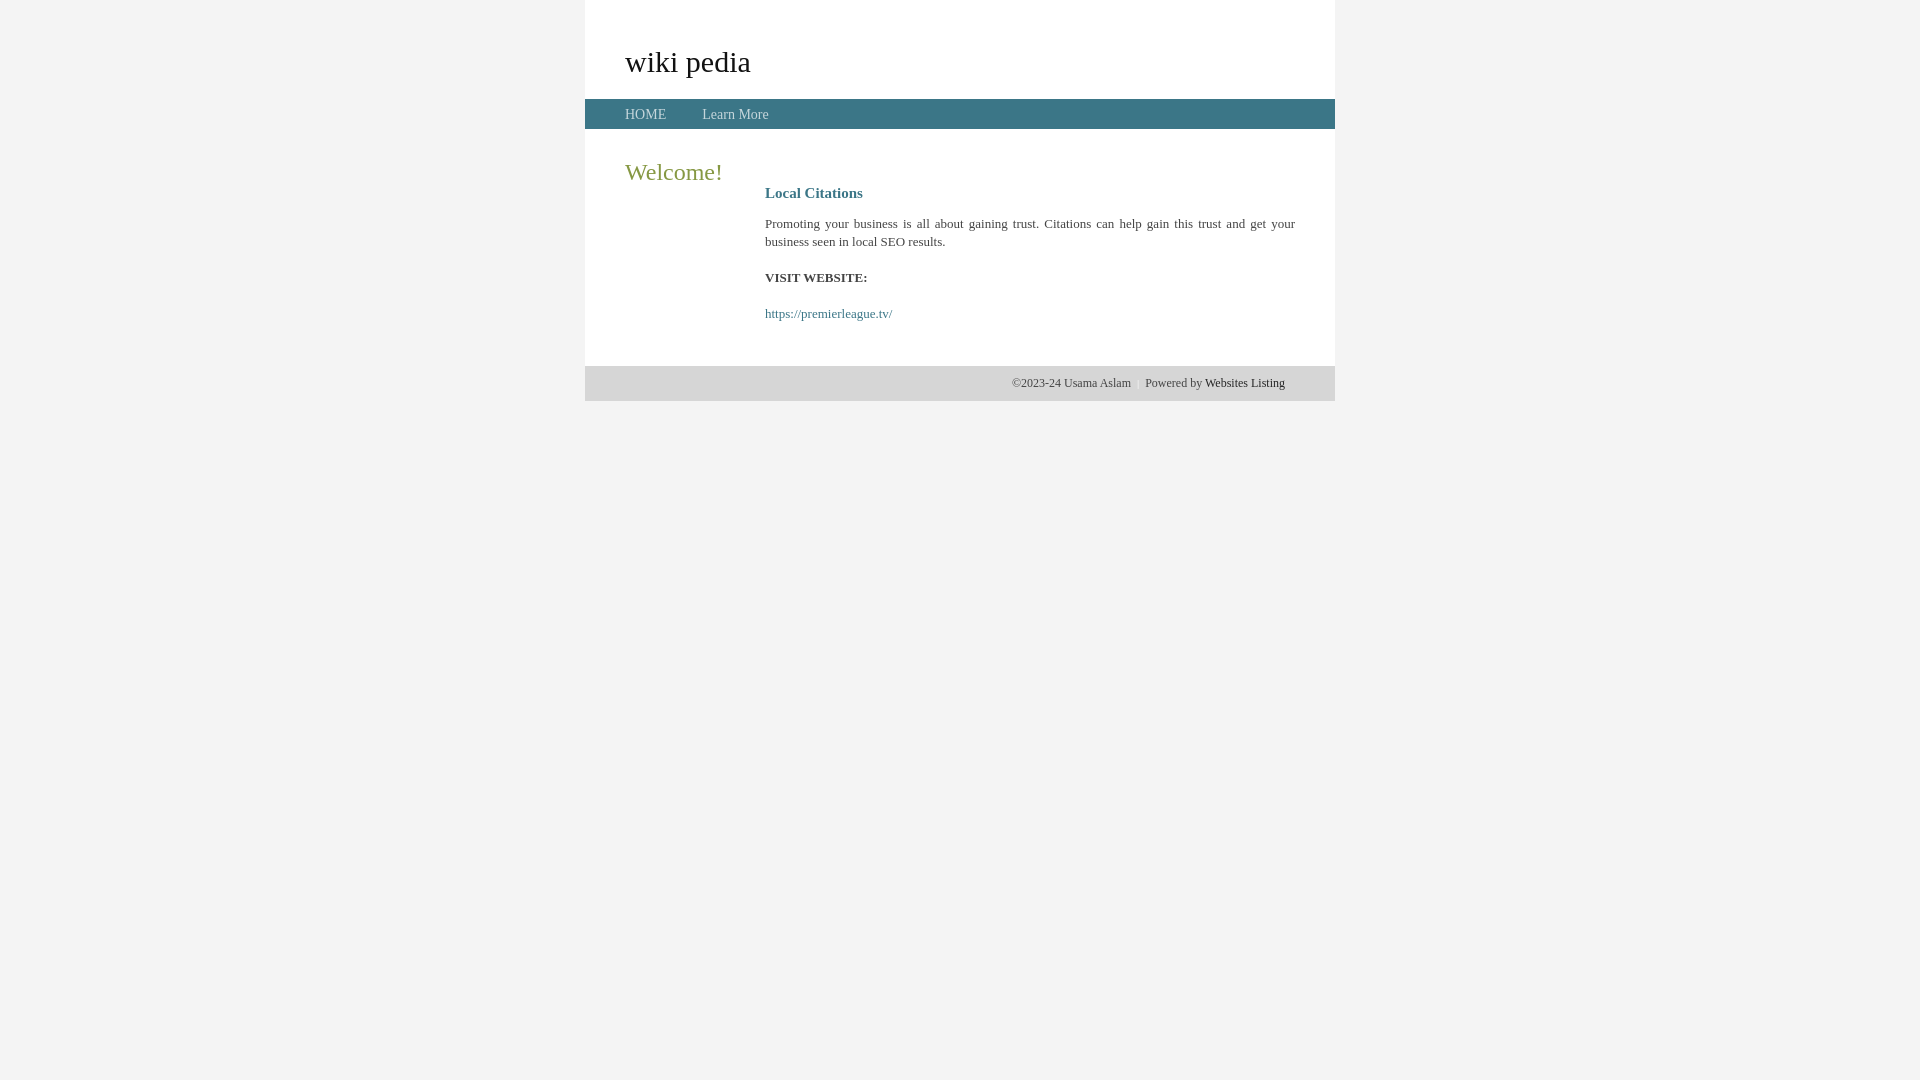  Describe the element at coordinates (688, 61) in the screenshot. I see `wiki pedia` at that location.